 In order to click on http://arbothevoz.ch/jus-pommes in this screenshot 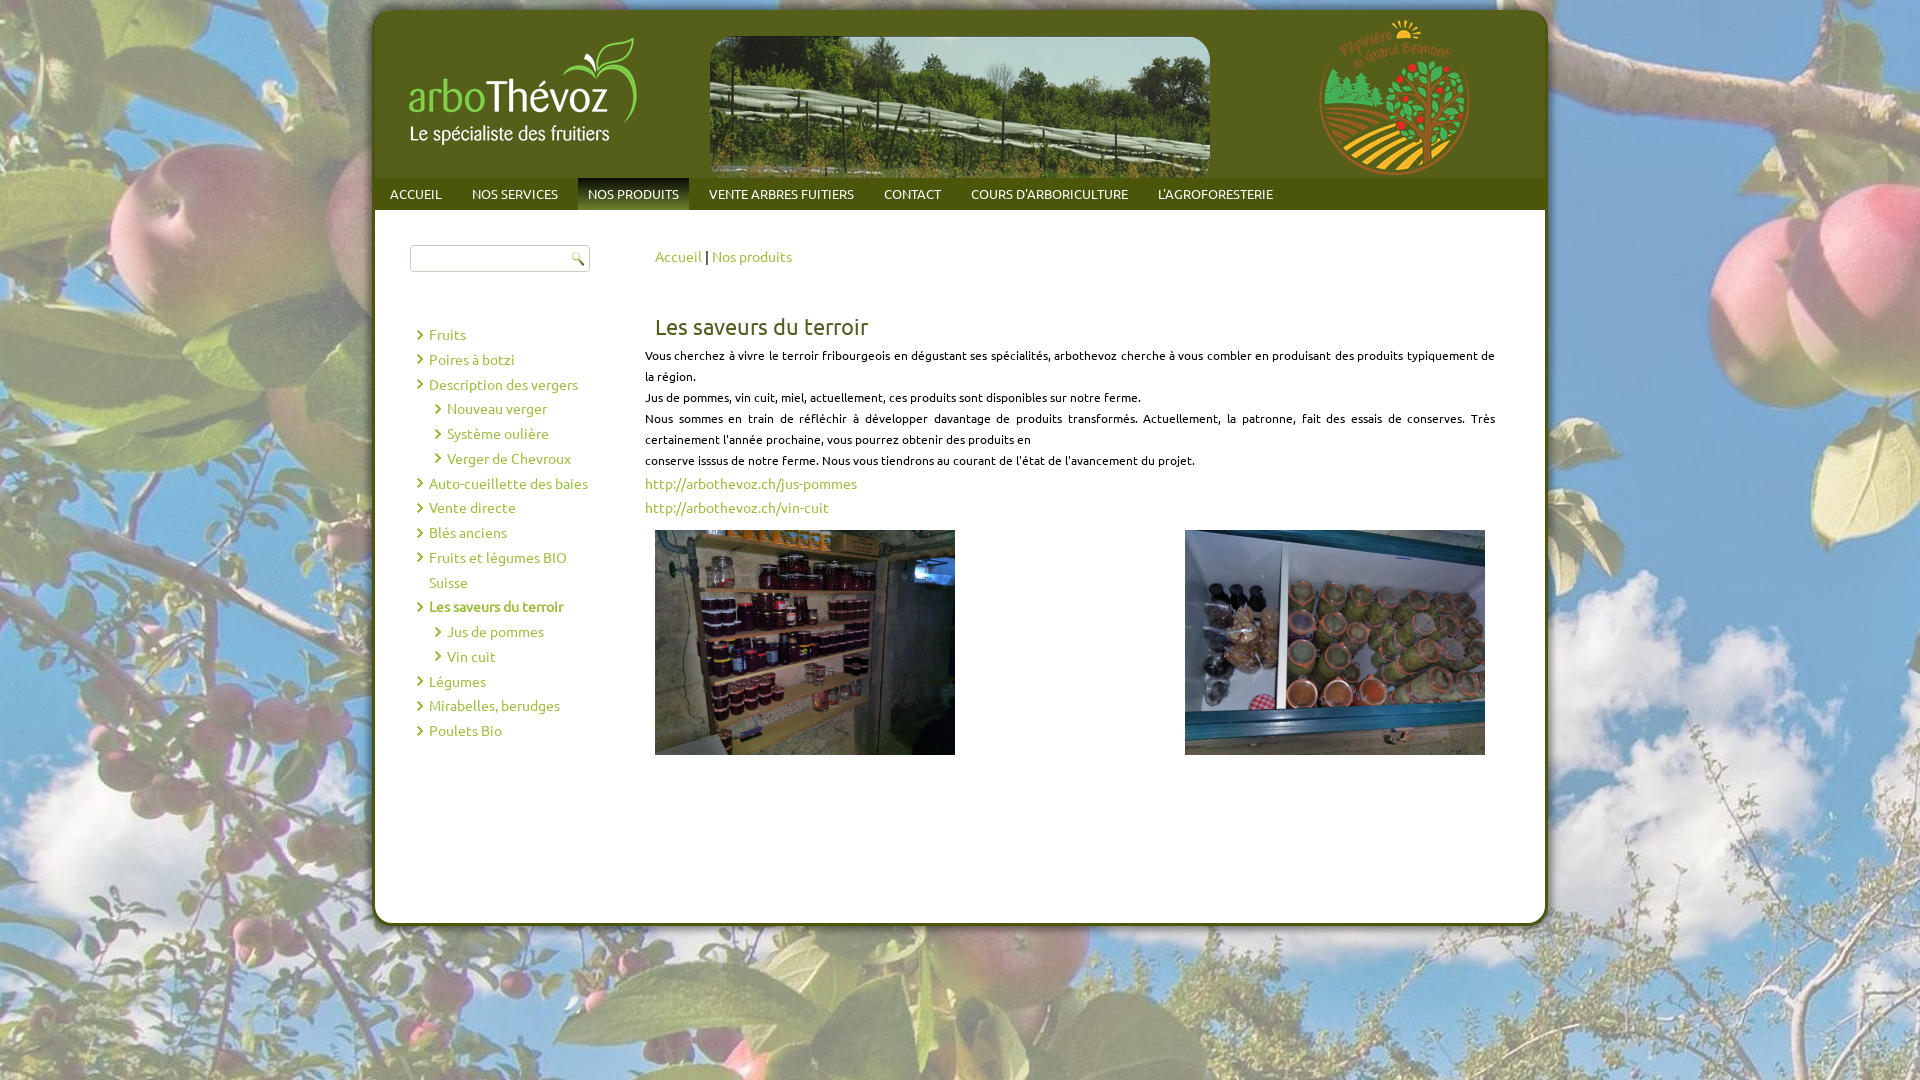, I will do `click(751, 483)`.